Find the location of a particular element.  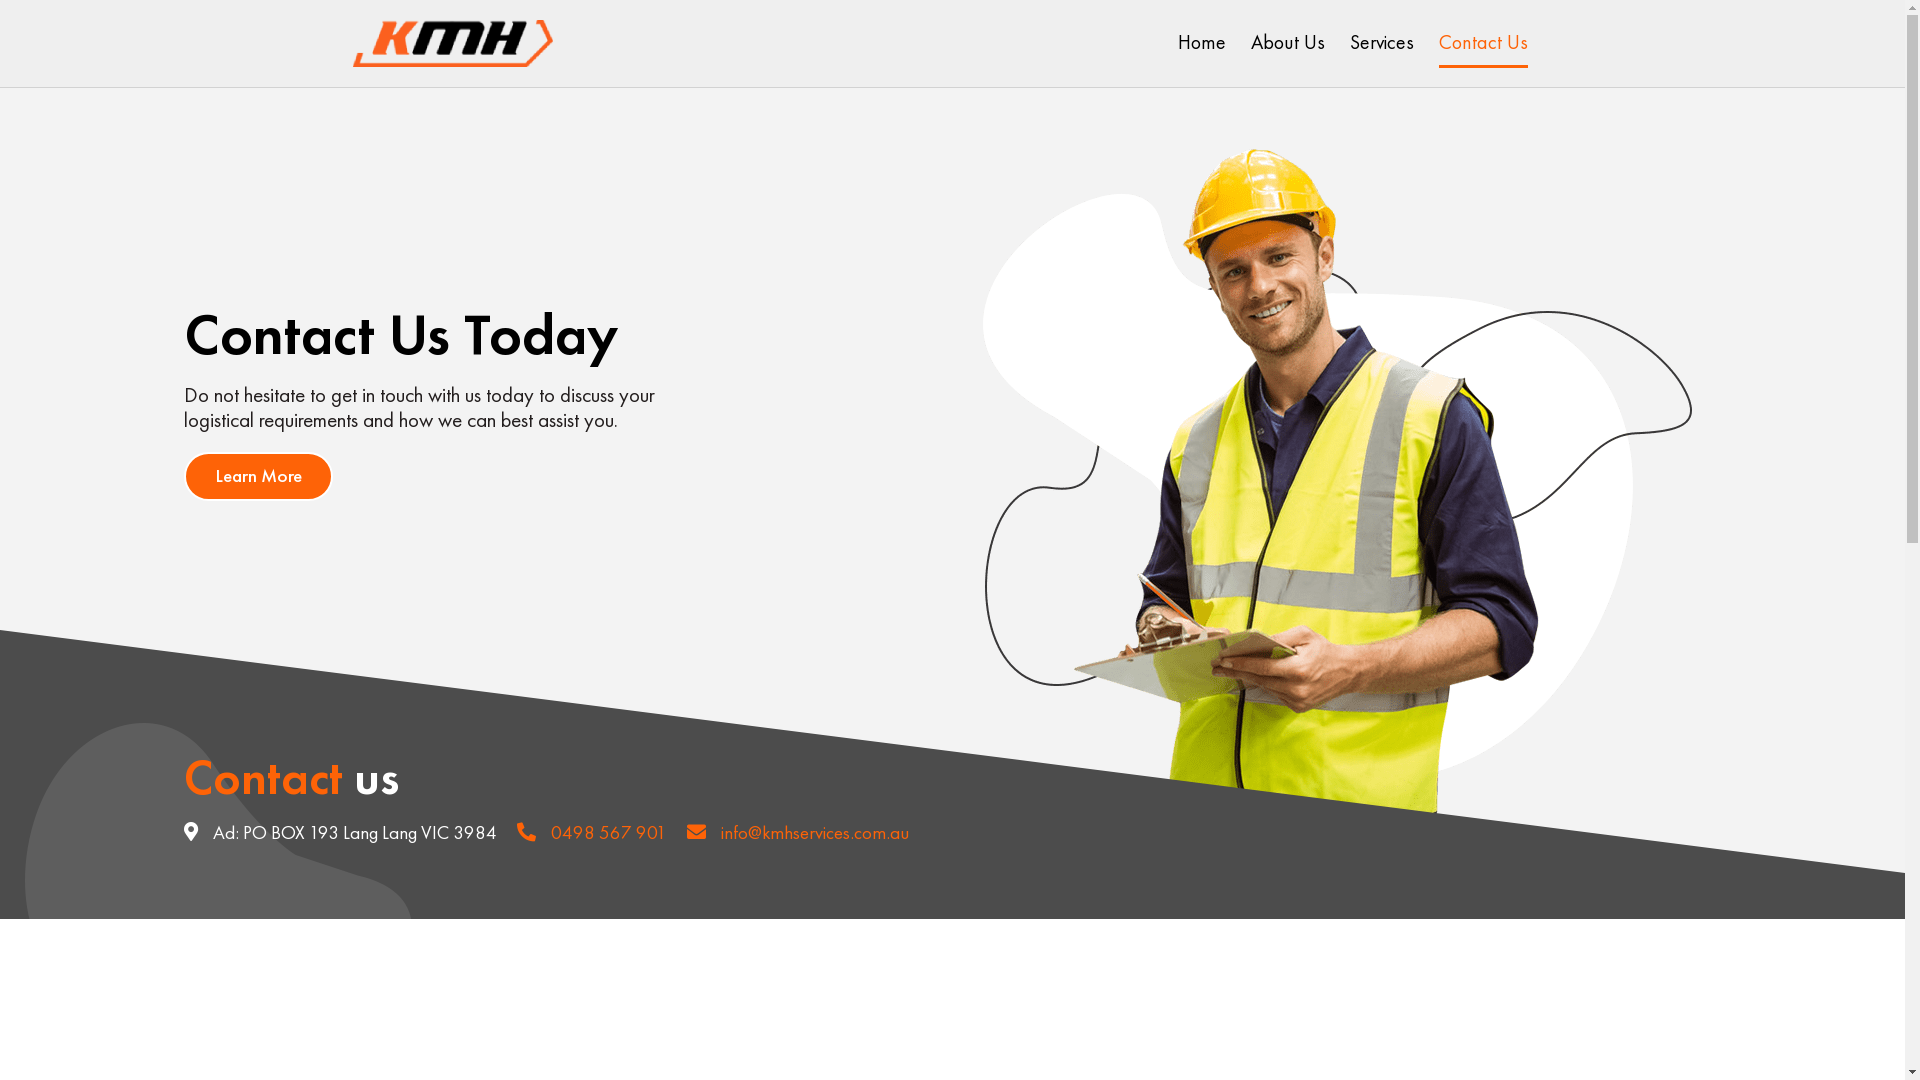

0498 567 901 is located at coordinates (592, 832).